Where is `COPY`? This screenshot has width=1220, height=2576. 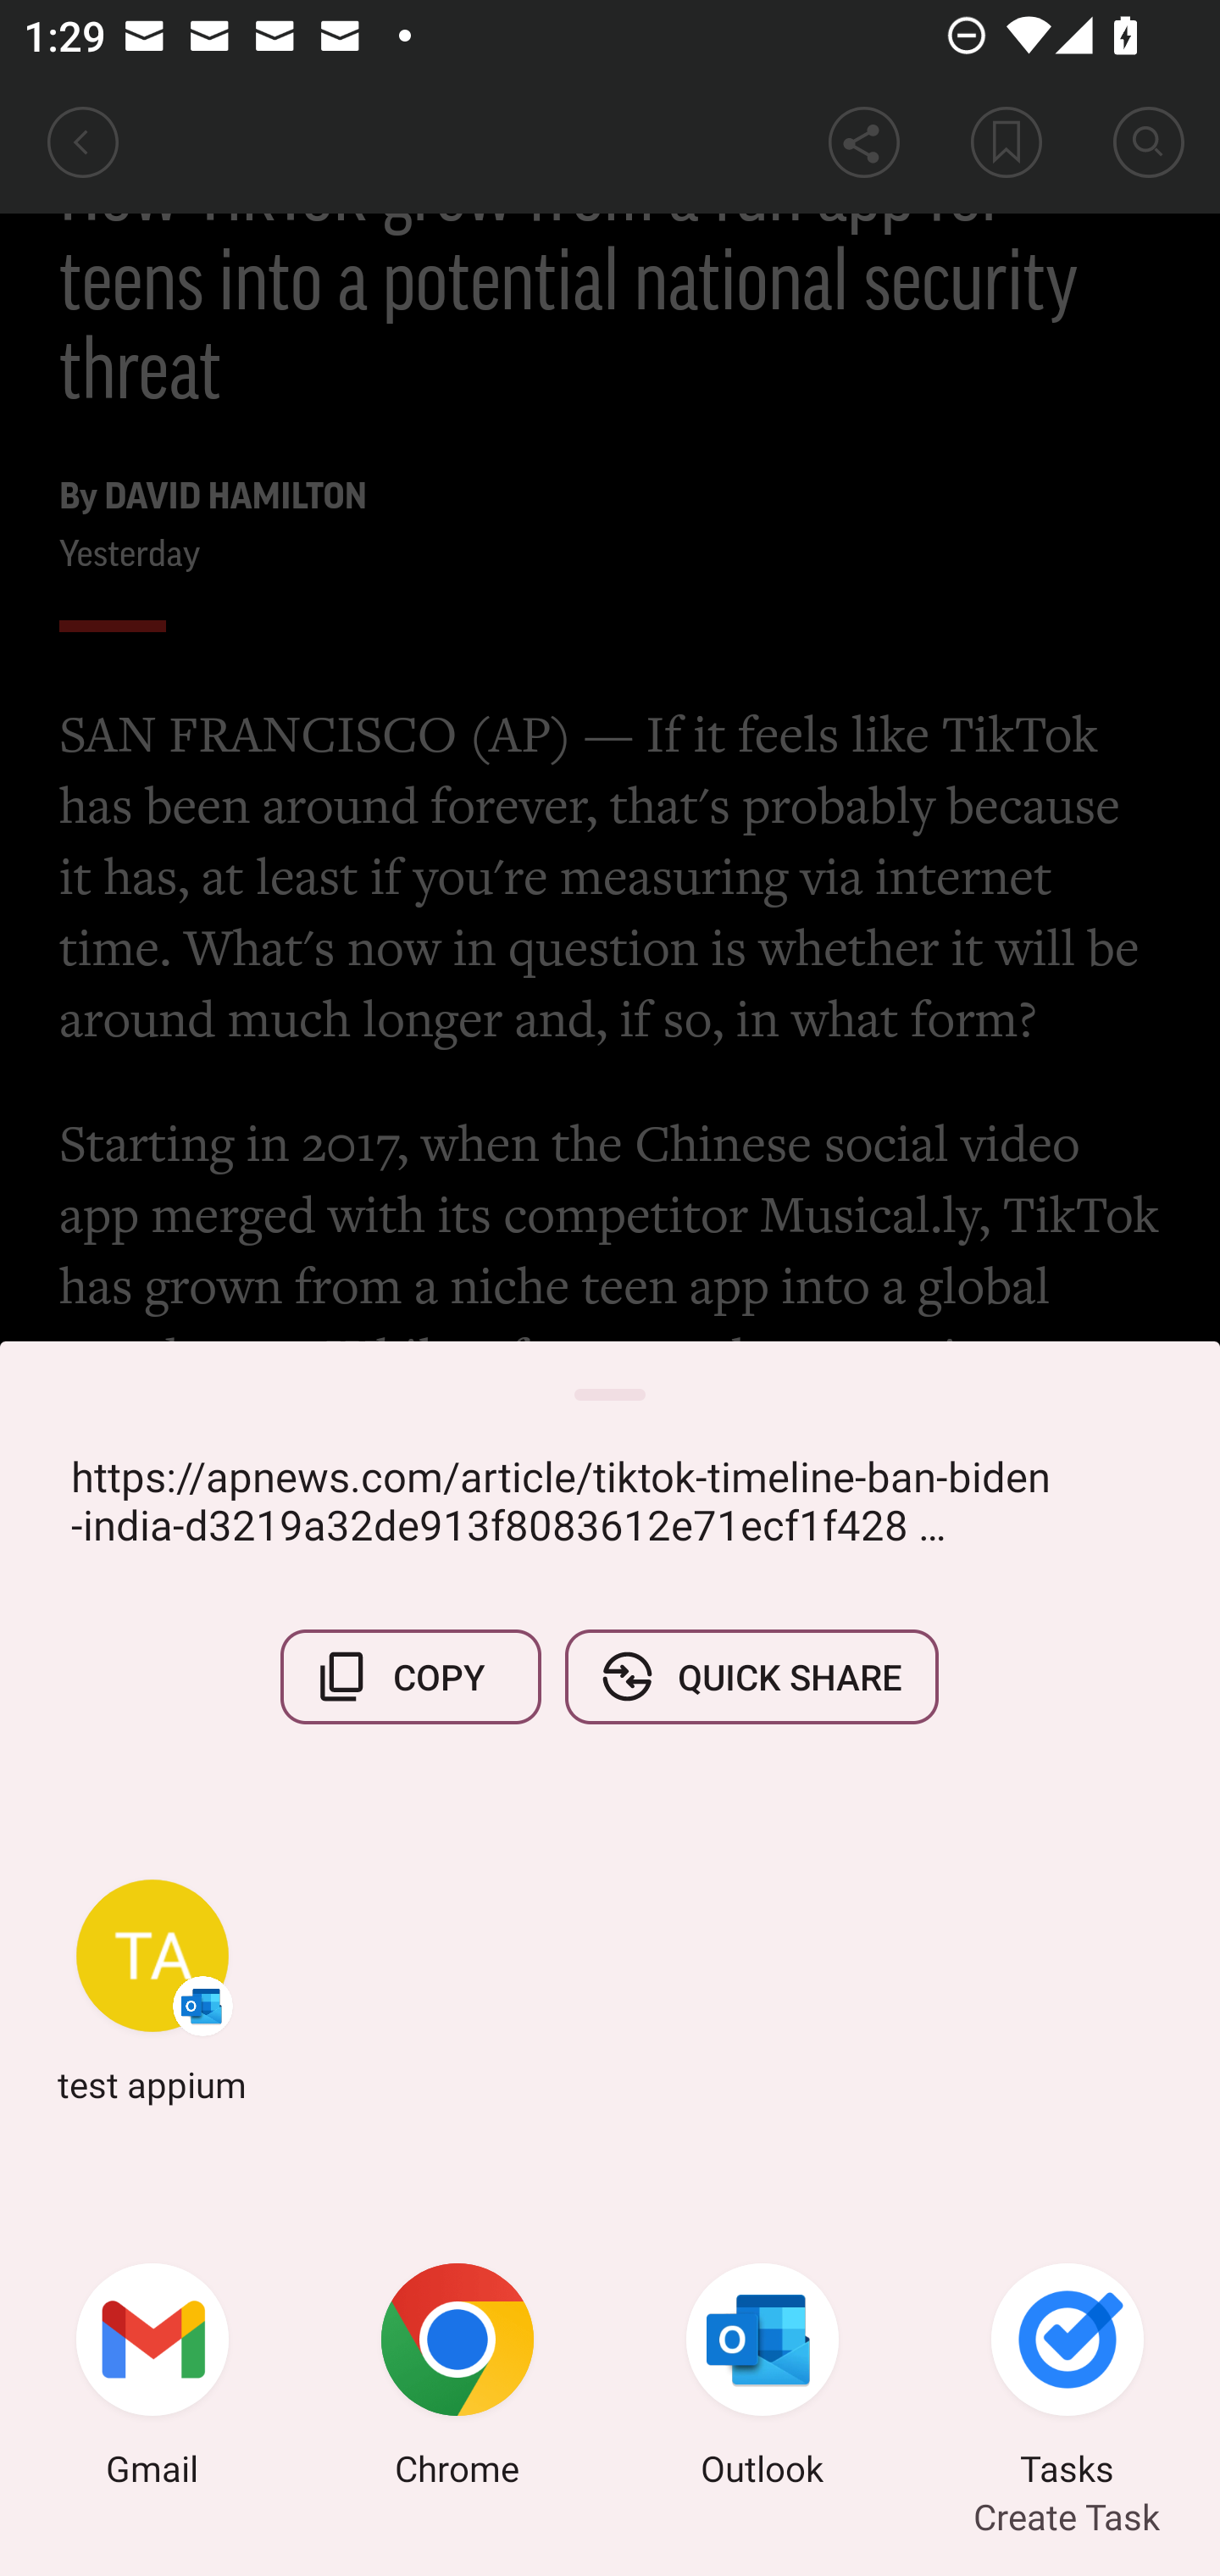 COPY is located at coordinates (411, 1676).